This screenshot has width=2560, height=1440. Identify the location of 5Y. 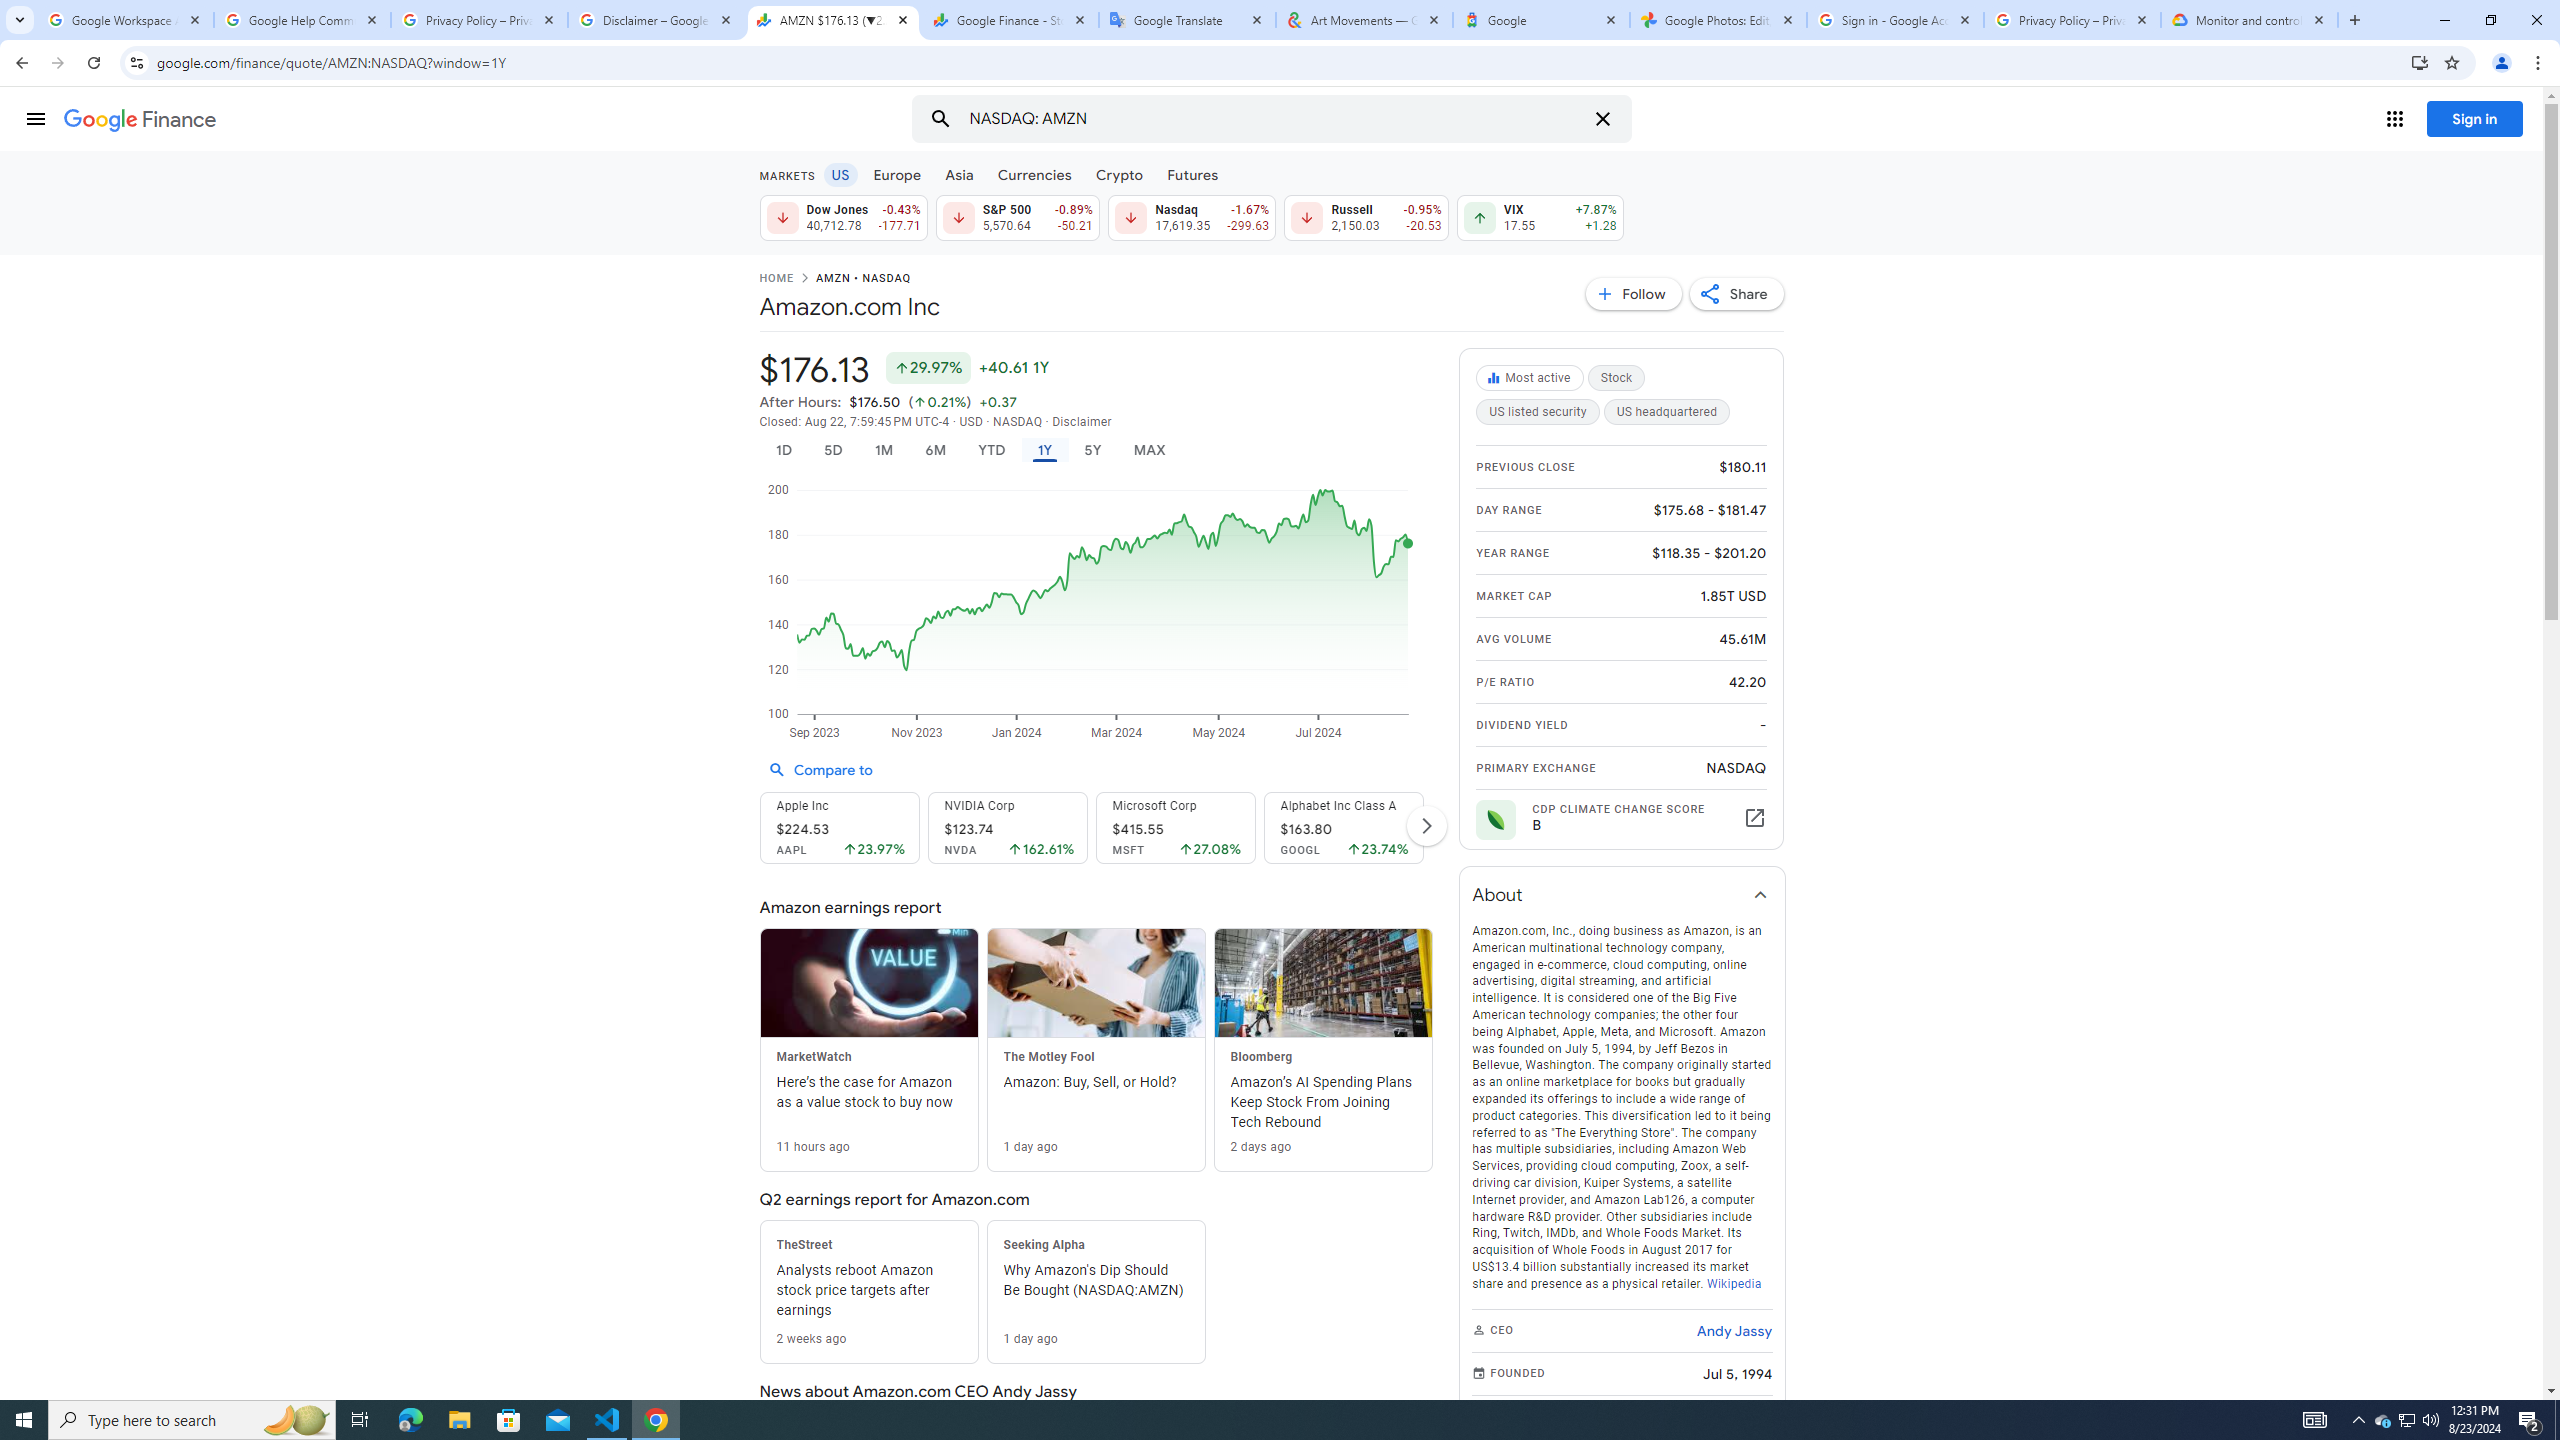
(1092, 450).